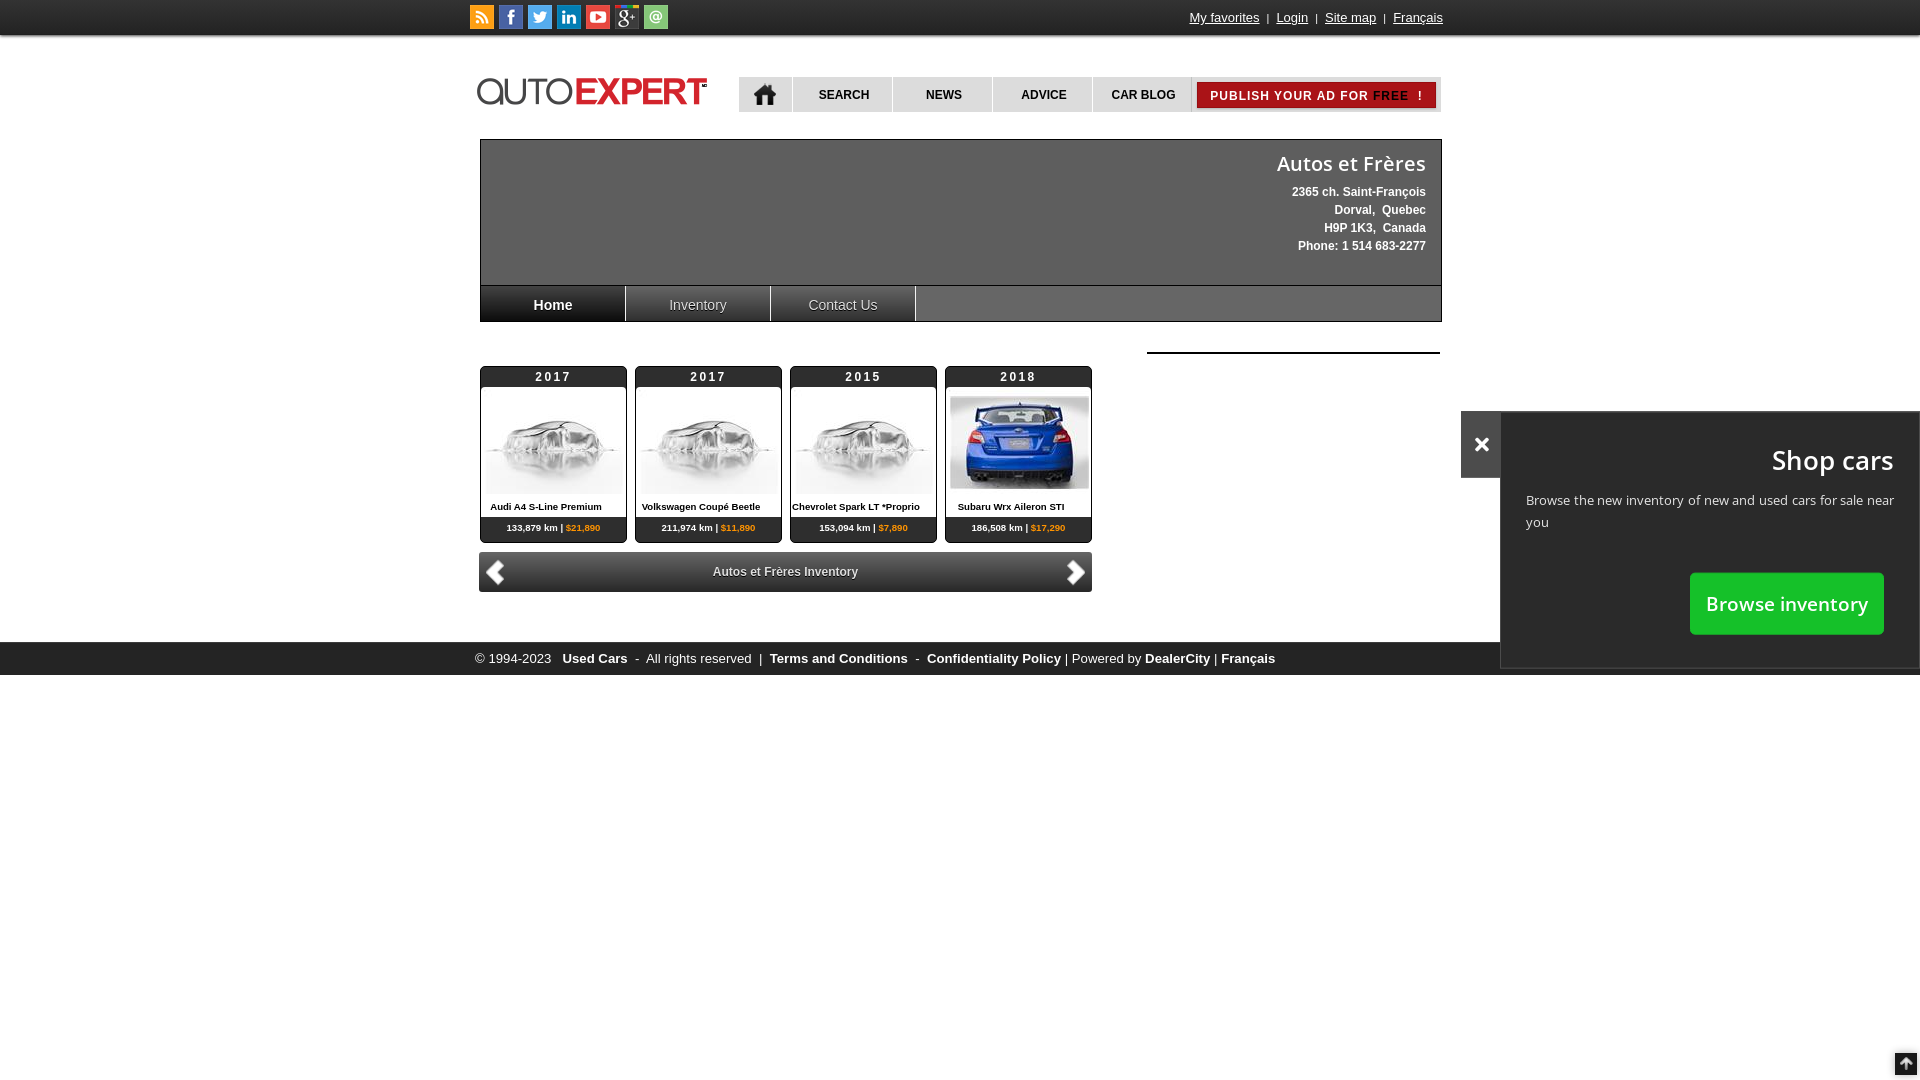  What do you see at coordinates (627, 25) in the screenshot?
I see `Follow autoExpert.ca on Google Plus` at bounding box center [627, 25].